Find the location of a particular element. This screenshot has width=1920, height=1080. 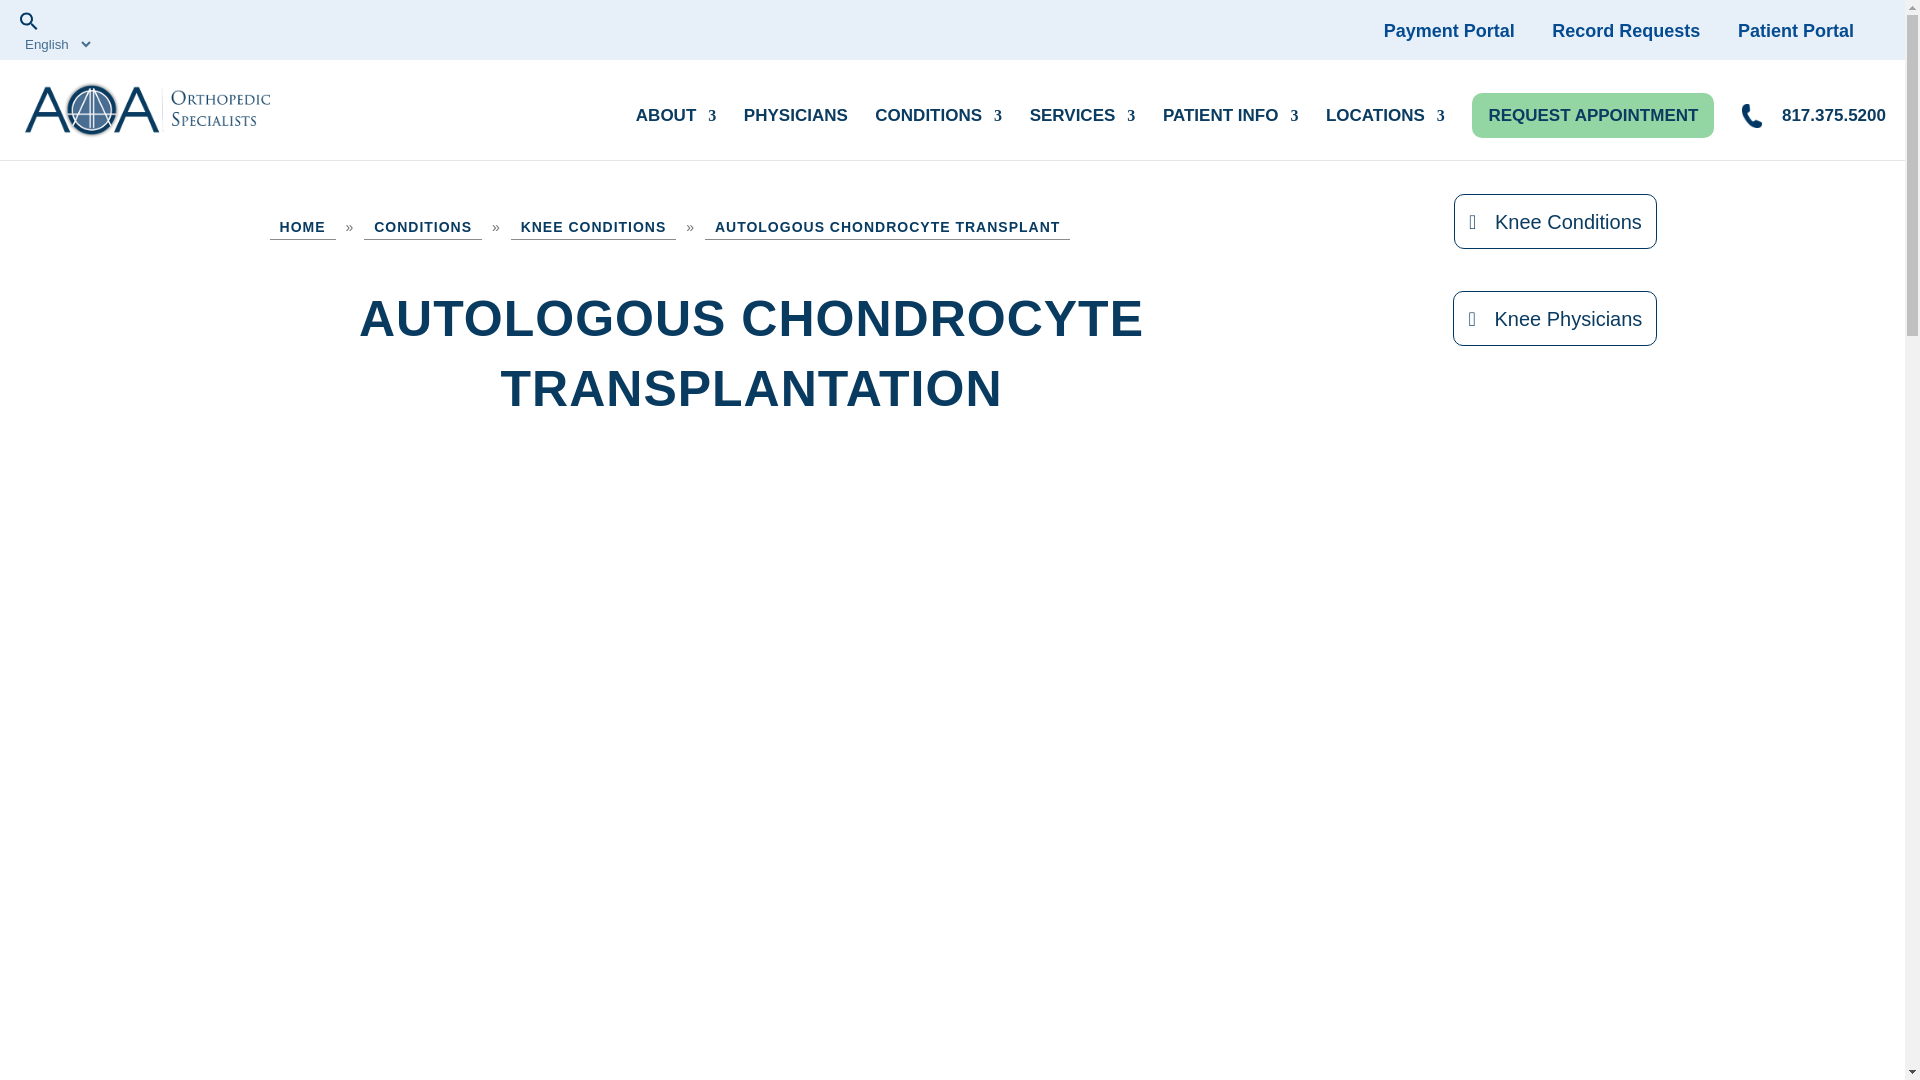

Patient Portal is located at coordinates (1811, 30).